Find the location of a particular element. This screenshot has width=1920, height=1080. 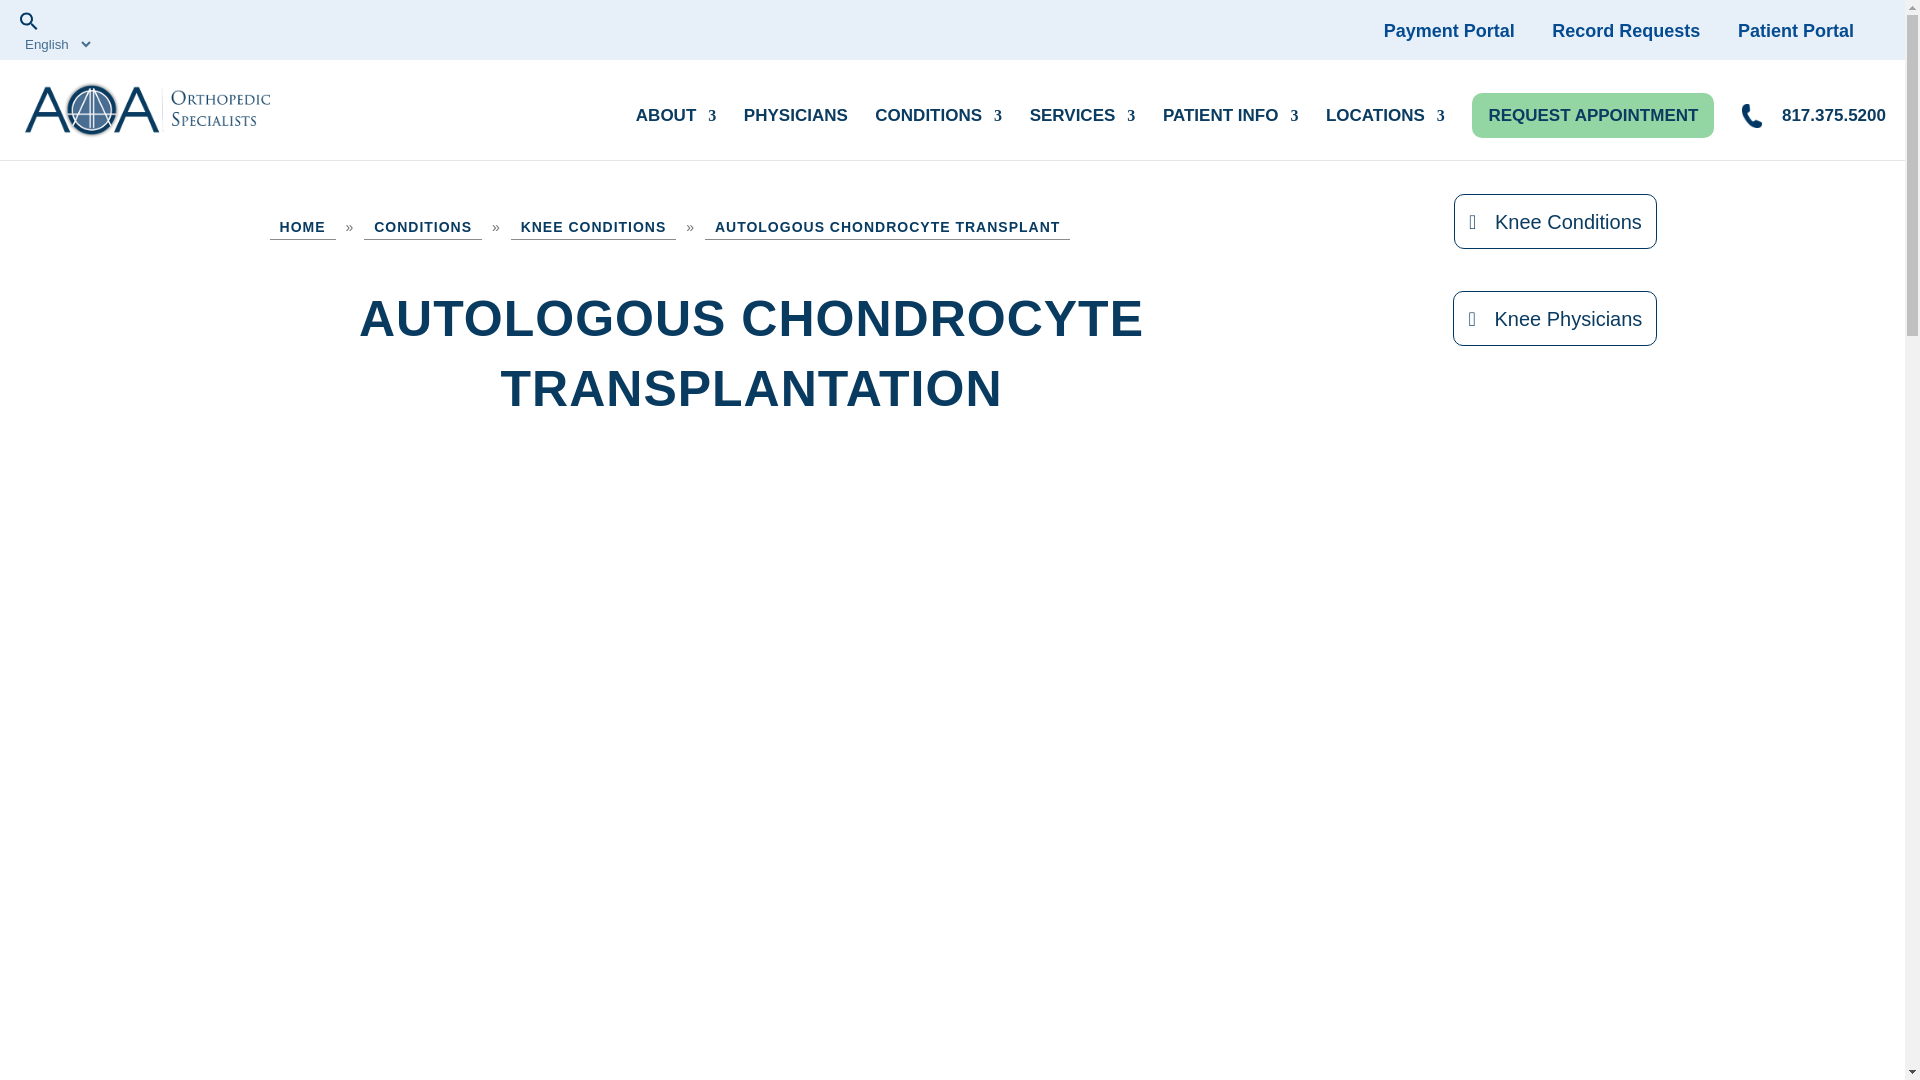

Patient Portal is located at coordinates (1811, 30).